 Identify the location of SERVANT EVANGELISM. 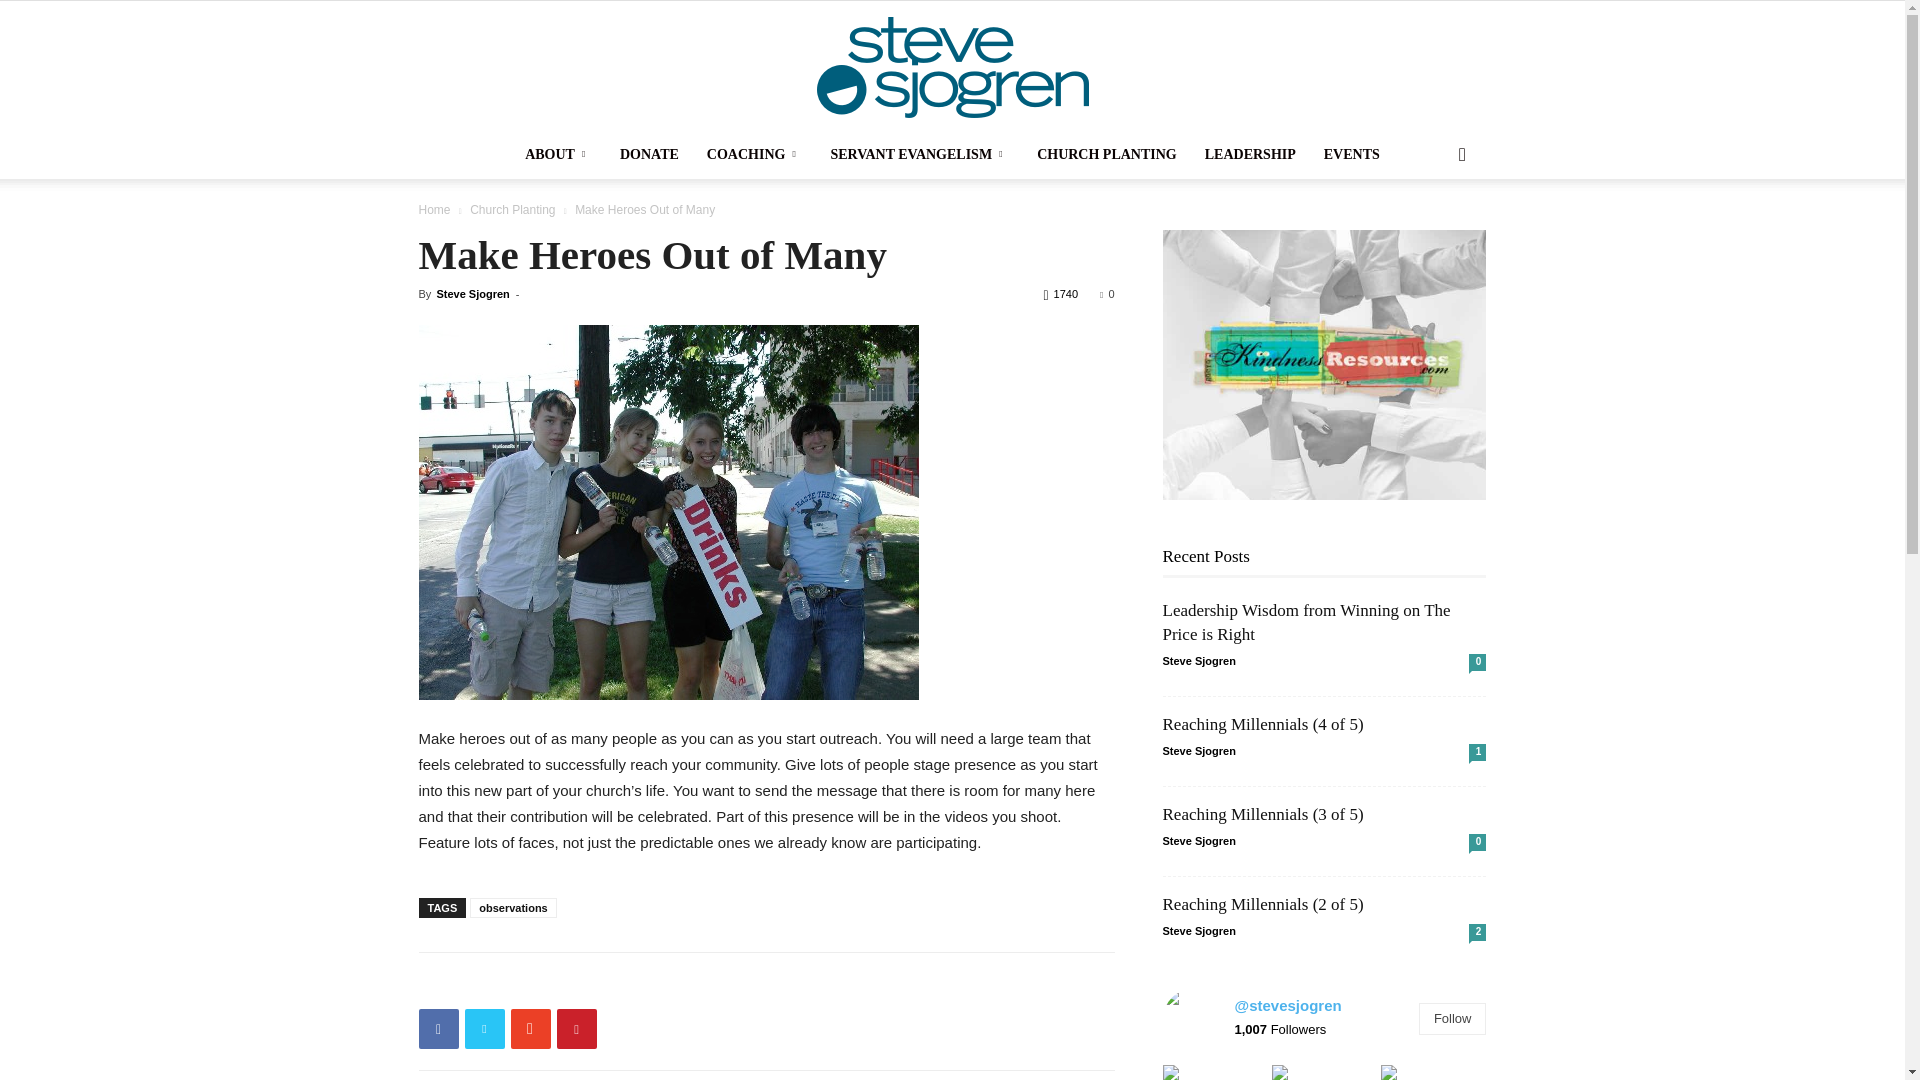
(920, 154).